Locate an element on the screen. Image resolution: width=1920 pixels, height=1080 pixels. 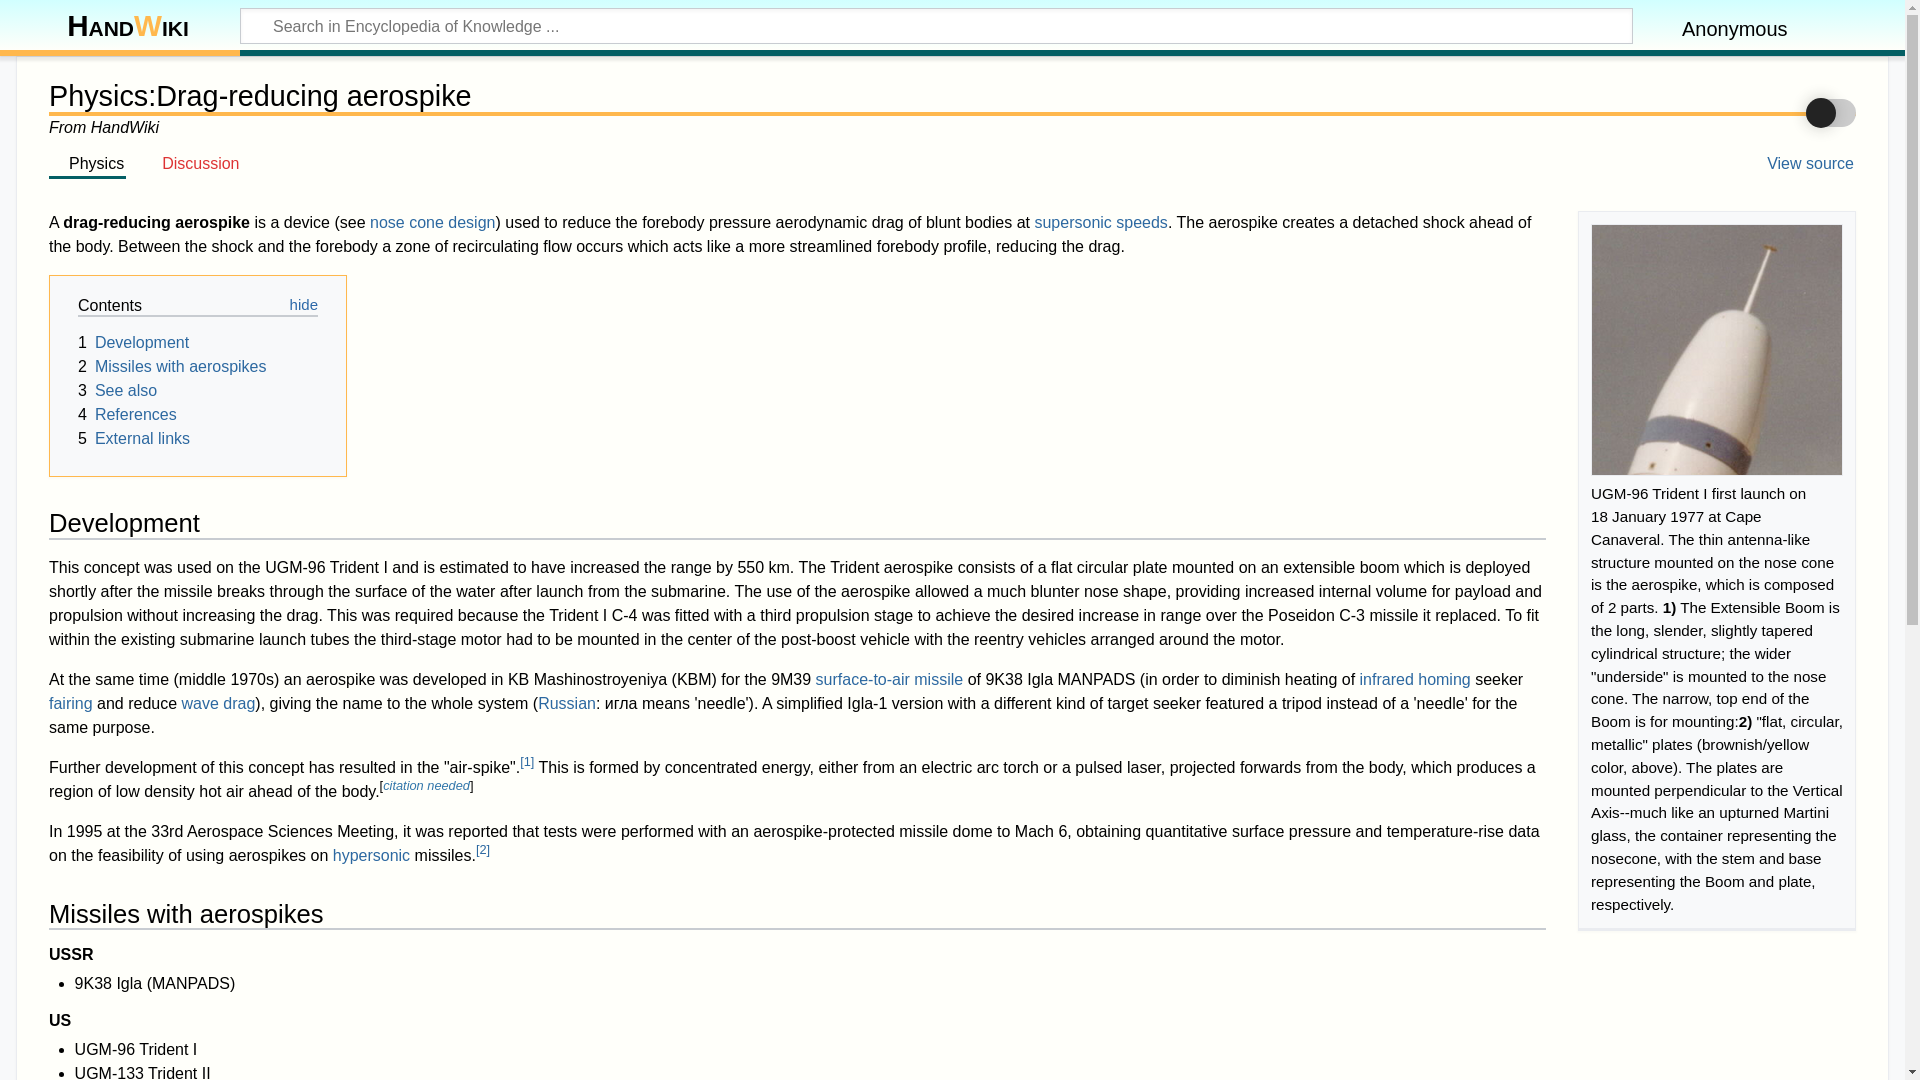
surface-to-air missile is located at coordinates (890, 678).